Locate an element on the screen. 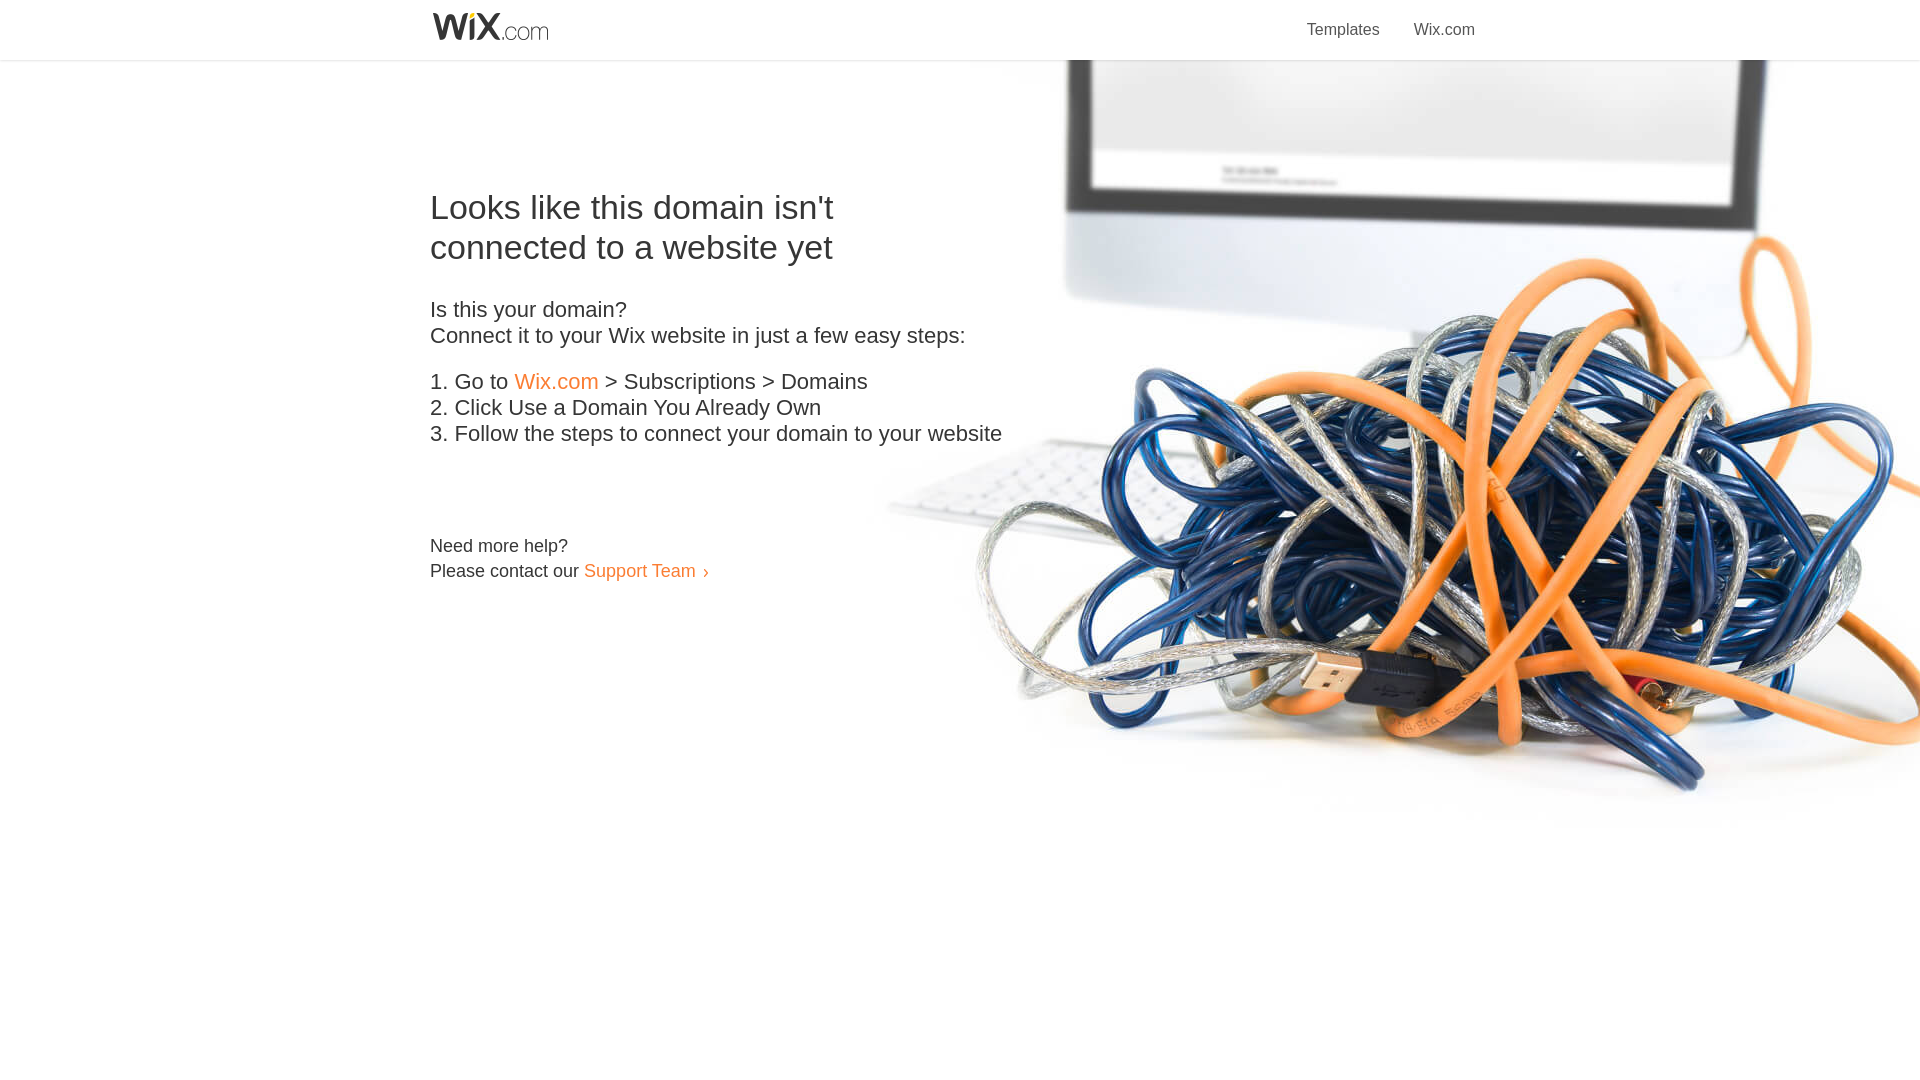 The image size is (1920, 1080). Wix.com is located at coordinates (1444, 18).